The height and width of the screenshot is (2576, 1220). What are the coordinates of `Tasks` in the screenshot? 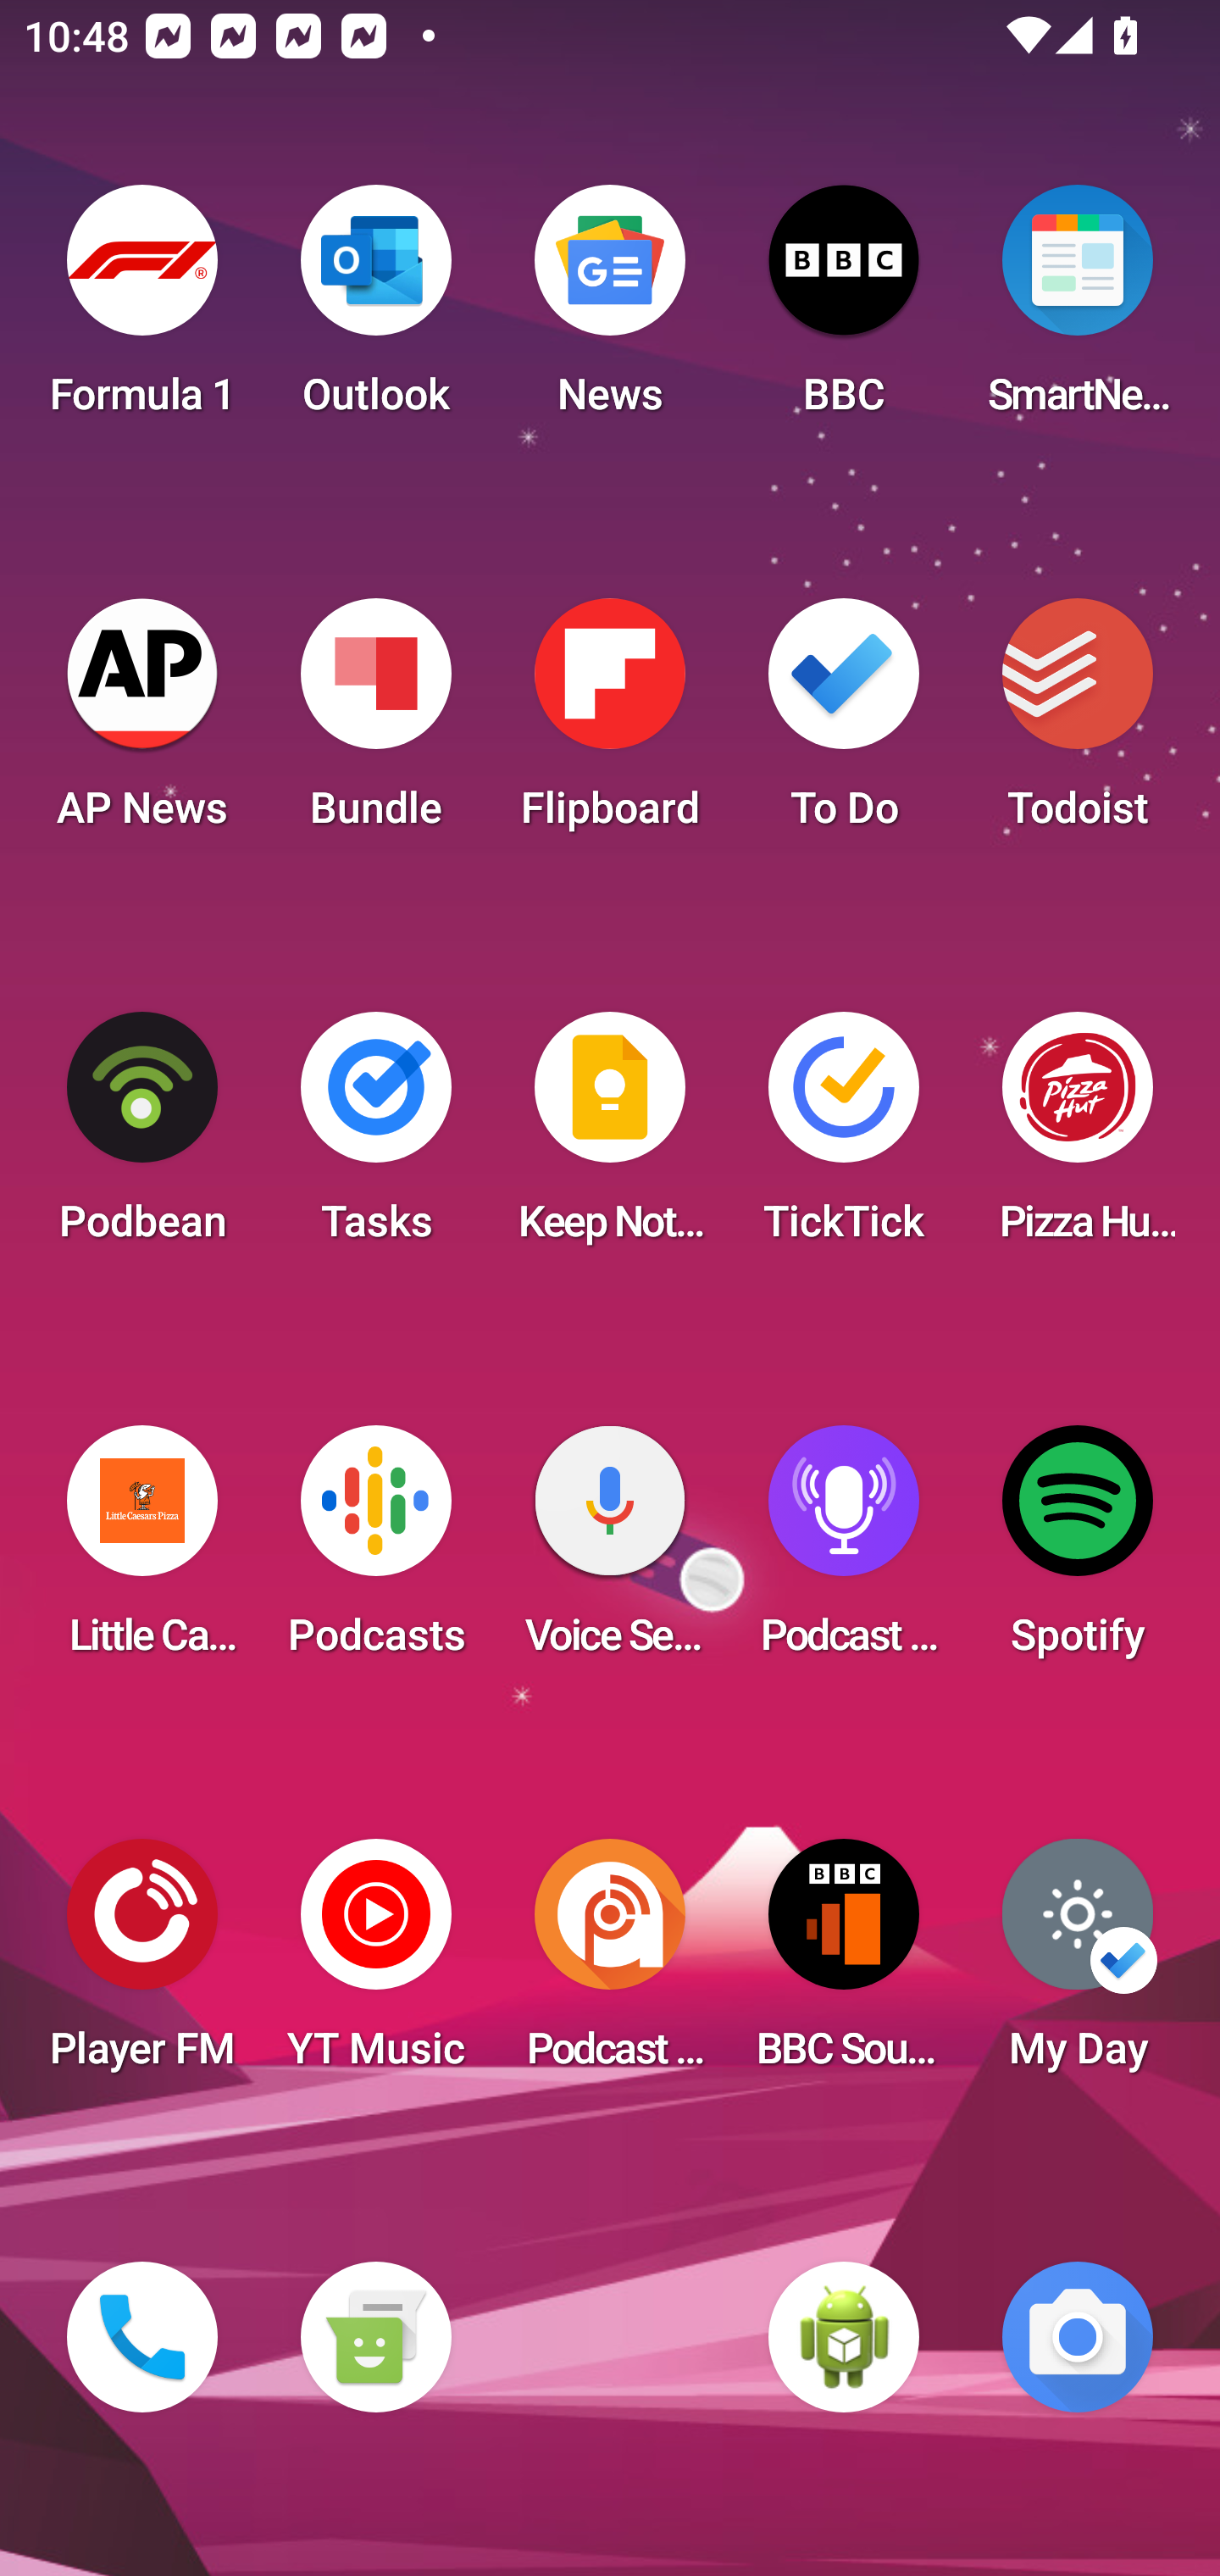 It's located at (375, 1137).